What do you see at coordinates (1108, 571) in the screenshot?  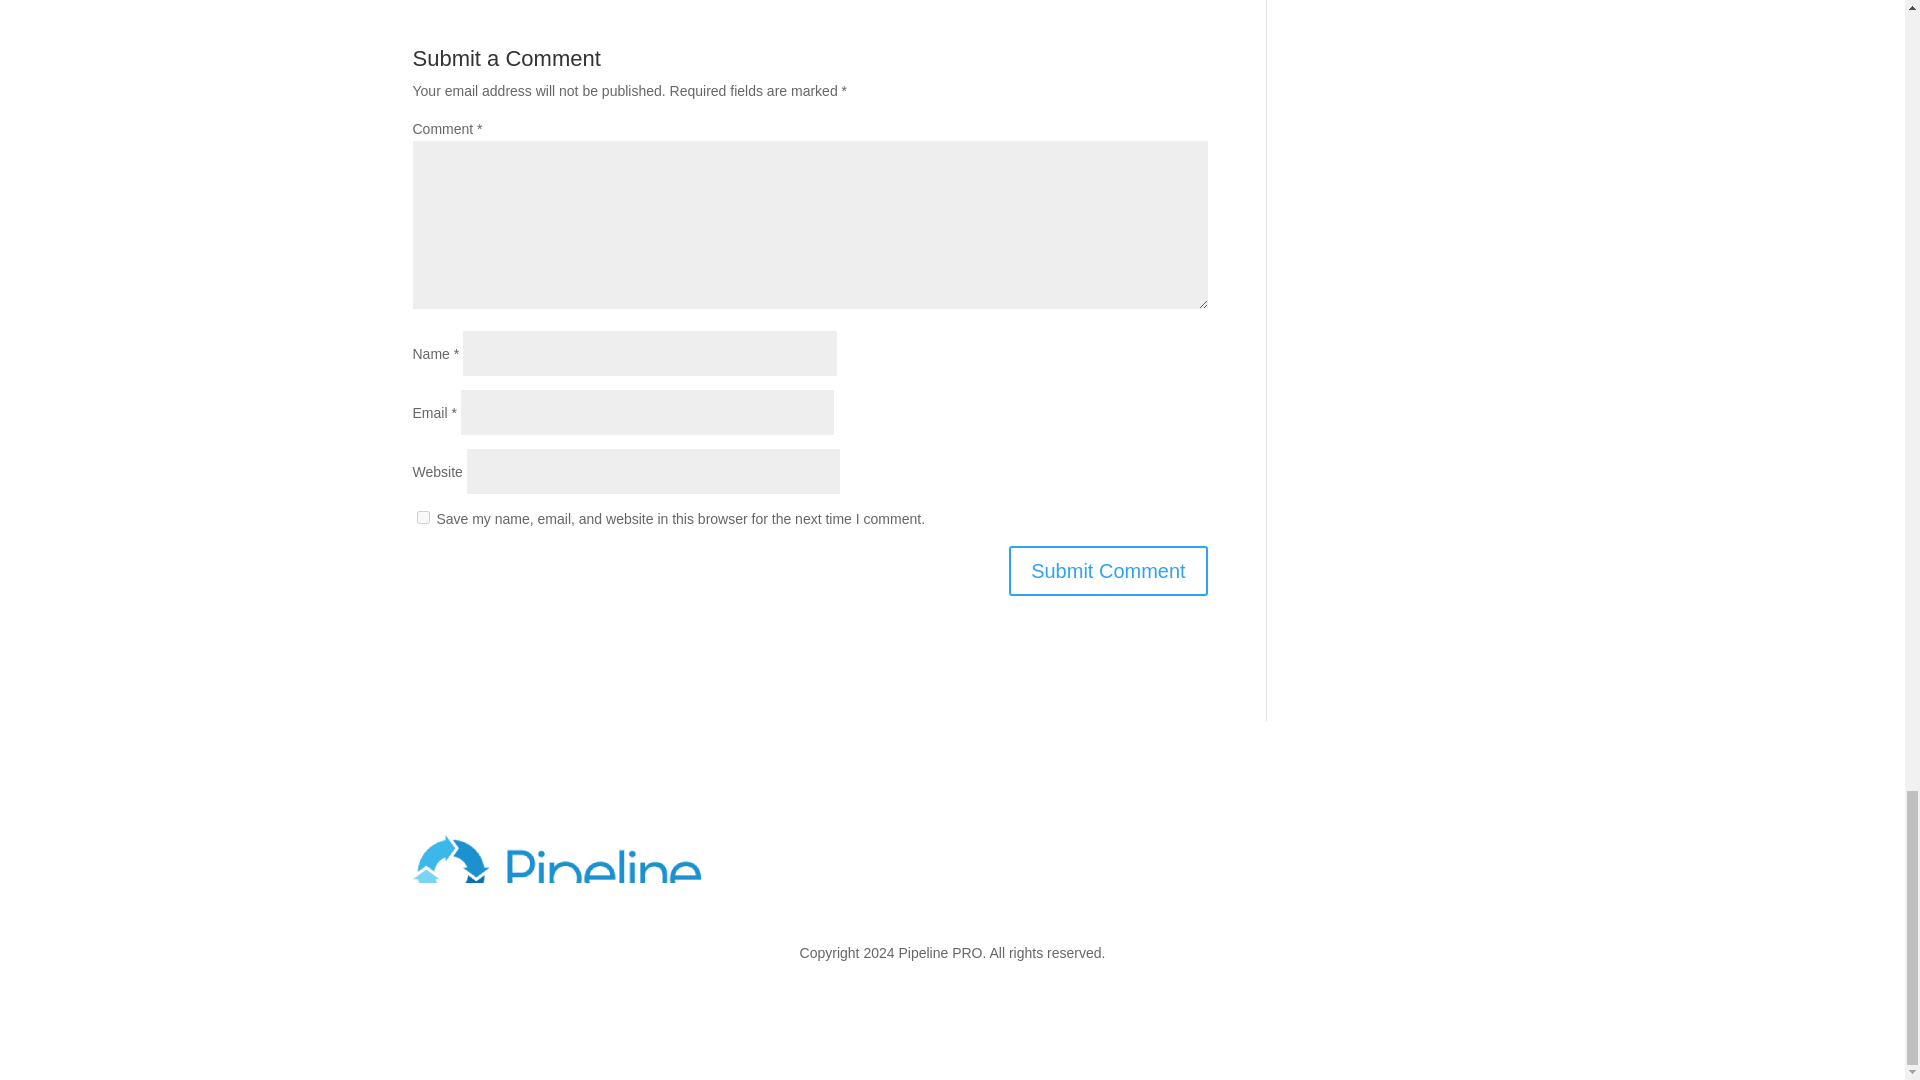 I see `Submit Comment` at bounding box center [1108, 571].